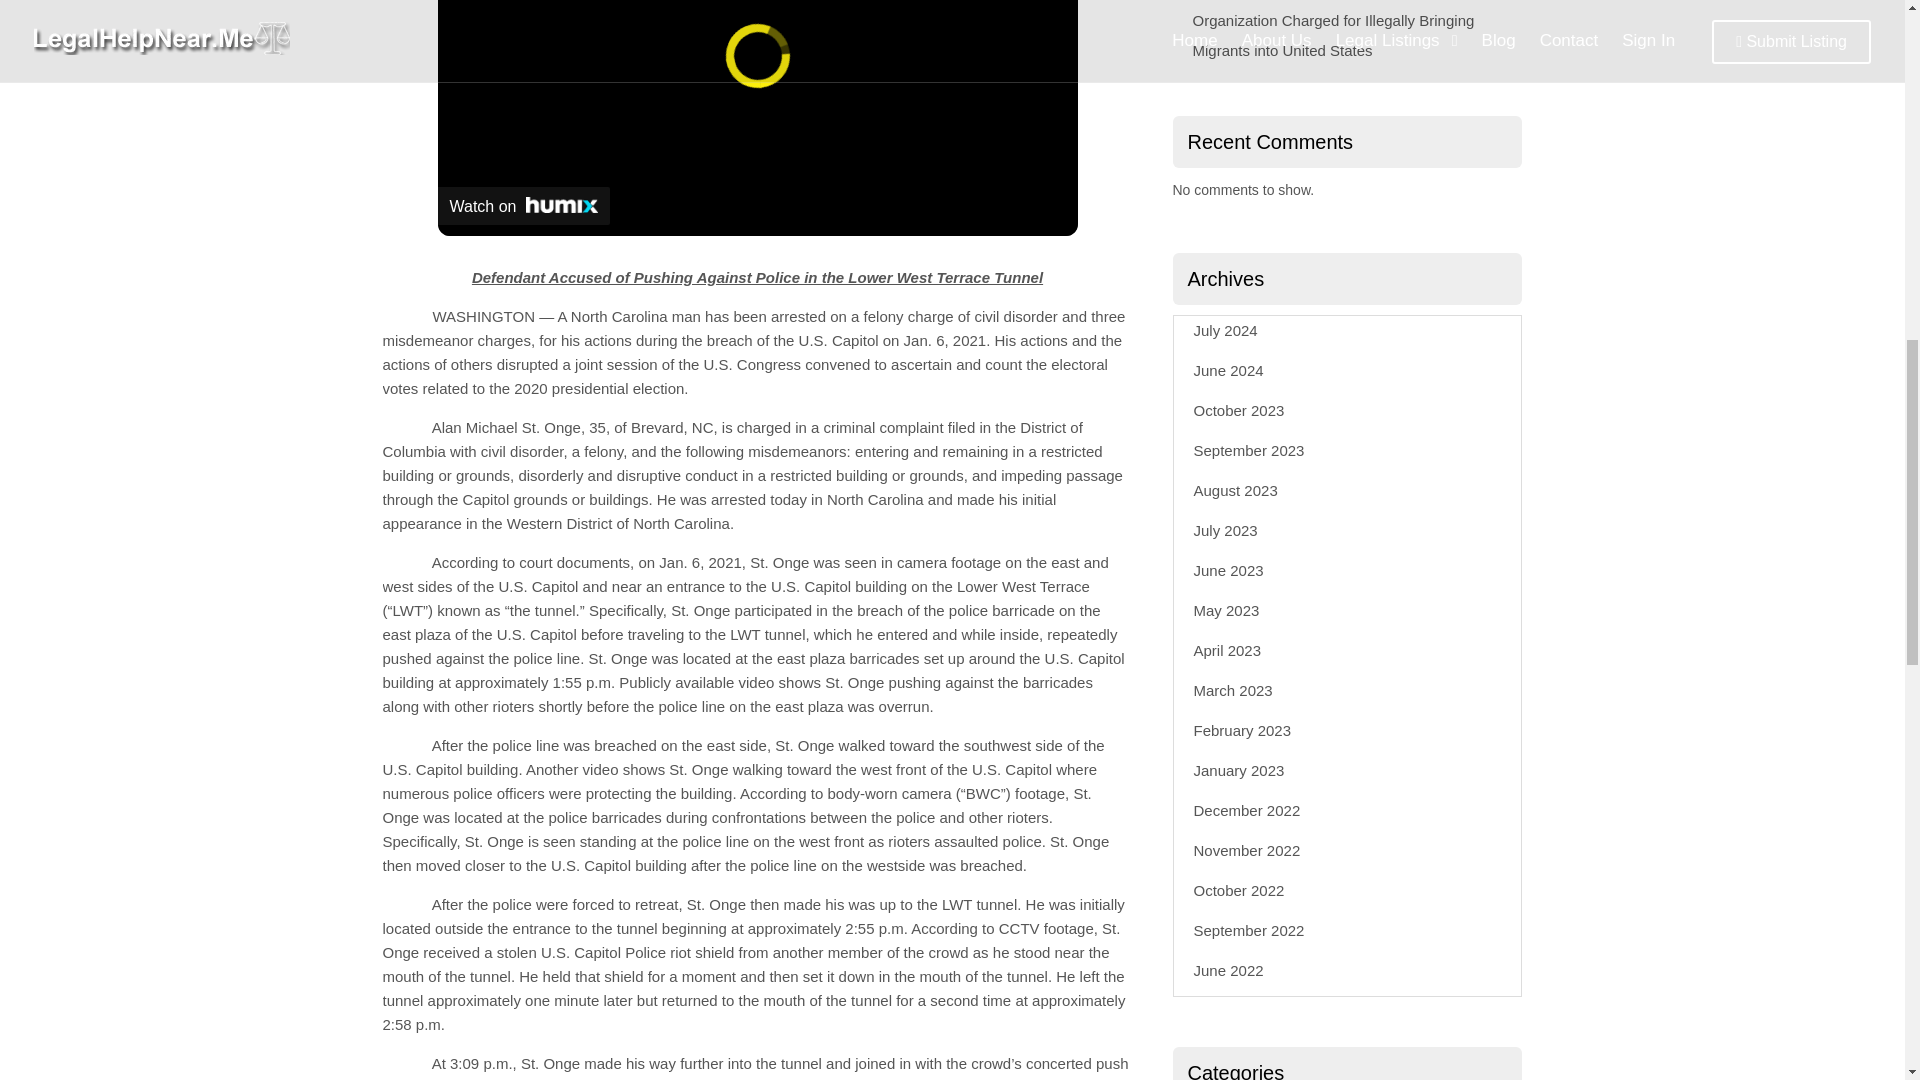  I want to click on Watch on, so click(524, 205).